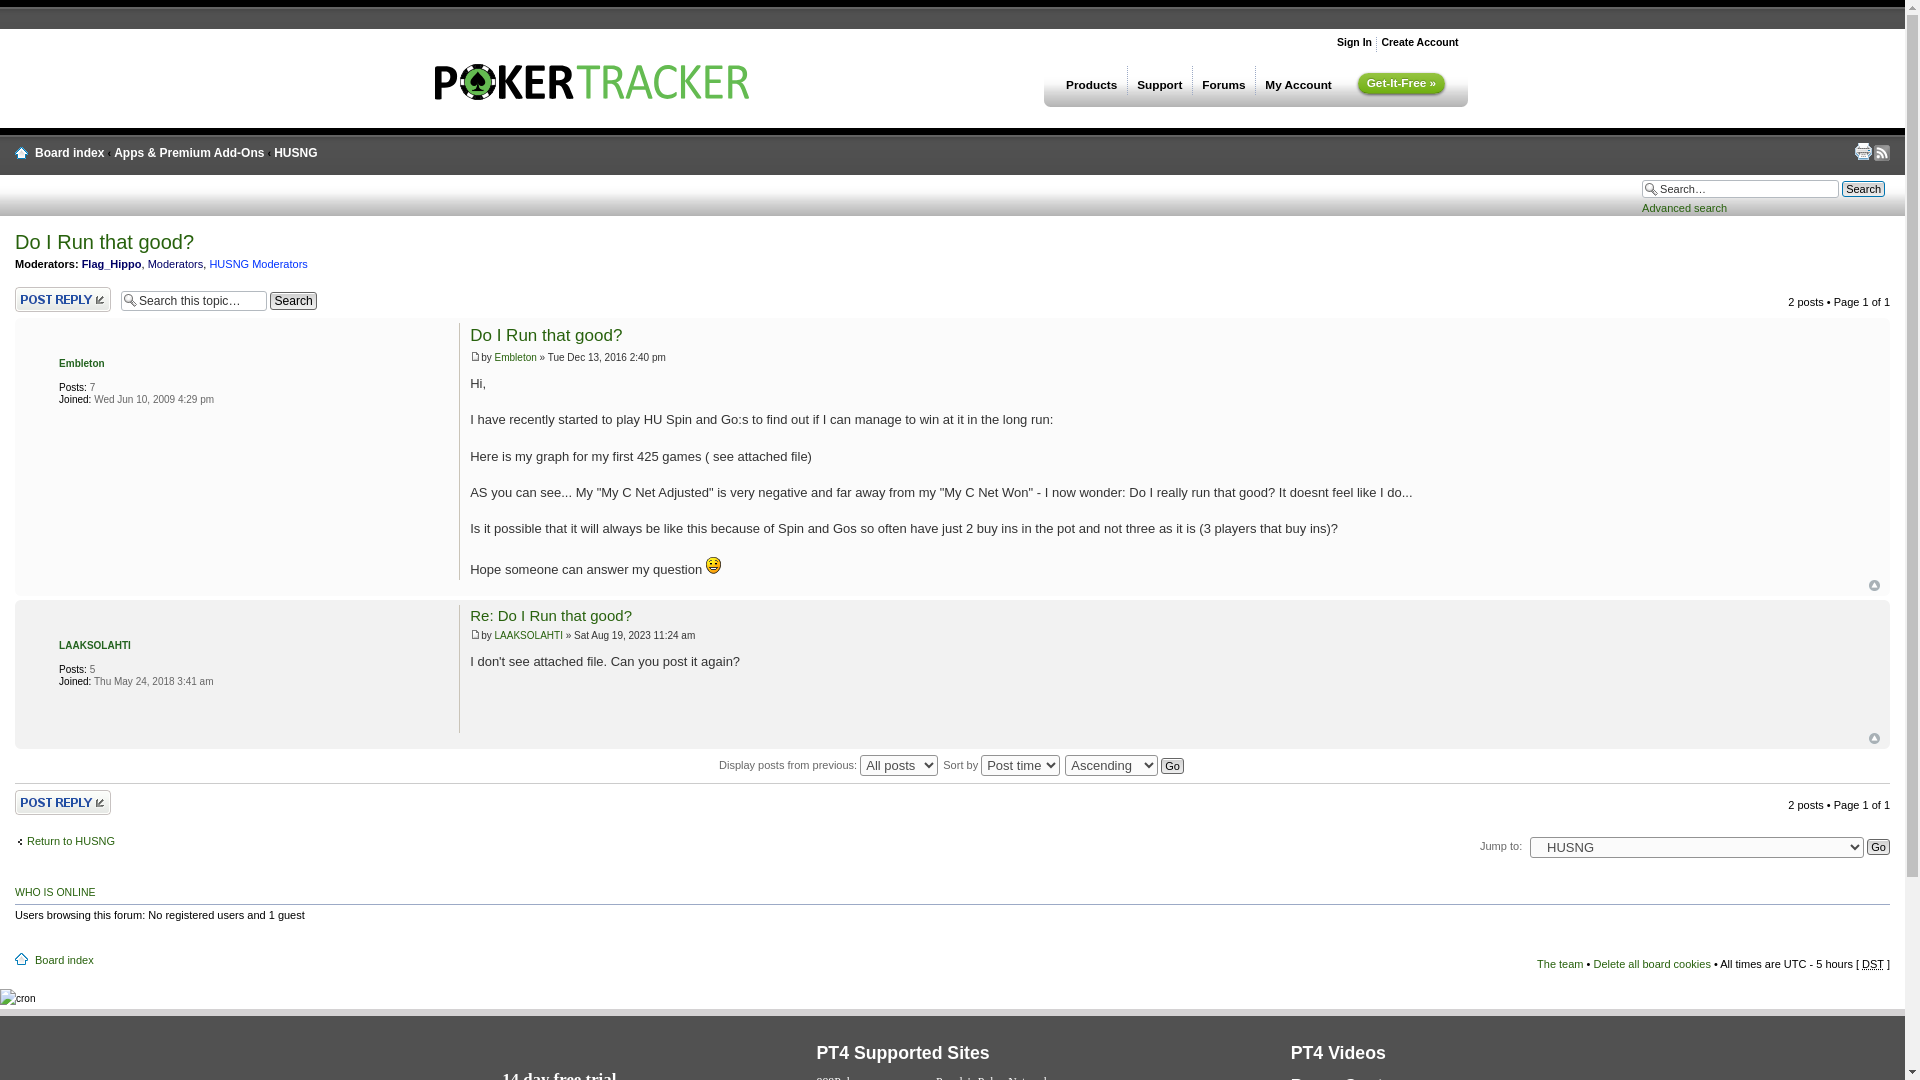  I want to click on My Account, so click(1298, 80).